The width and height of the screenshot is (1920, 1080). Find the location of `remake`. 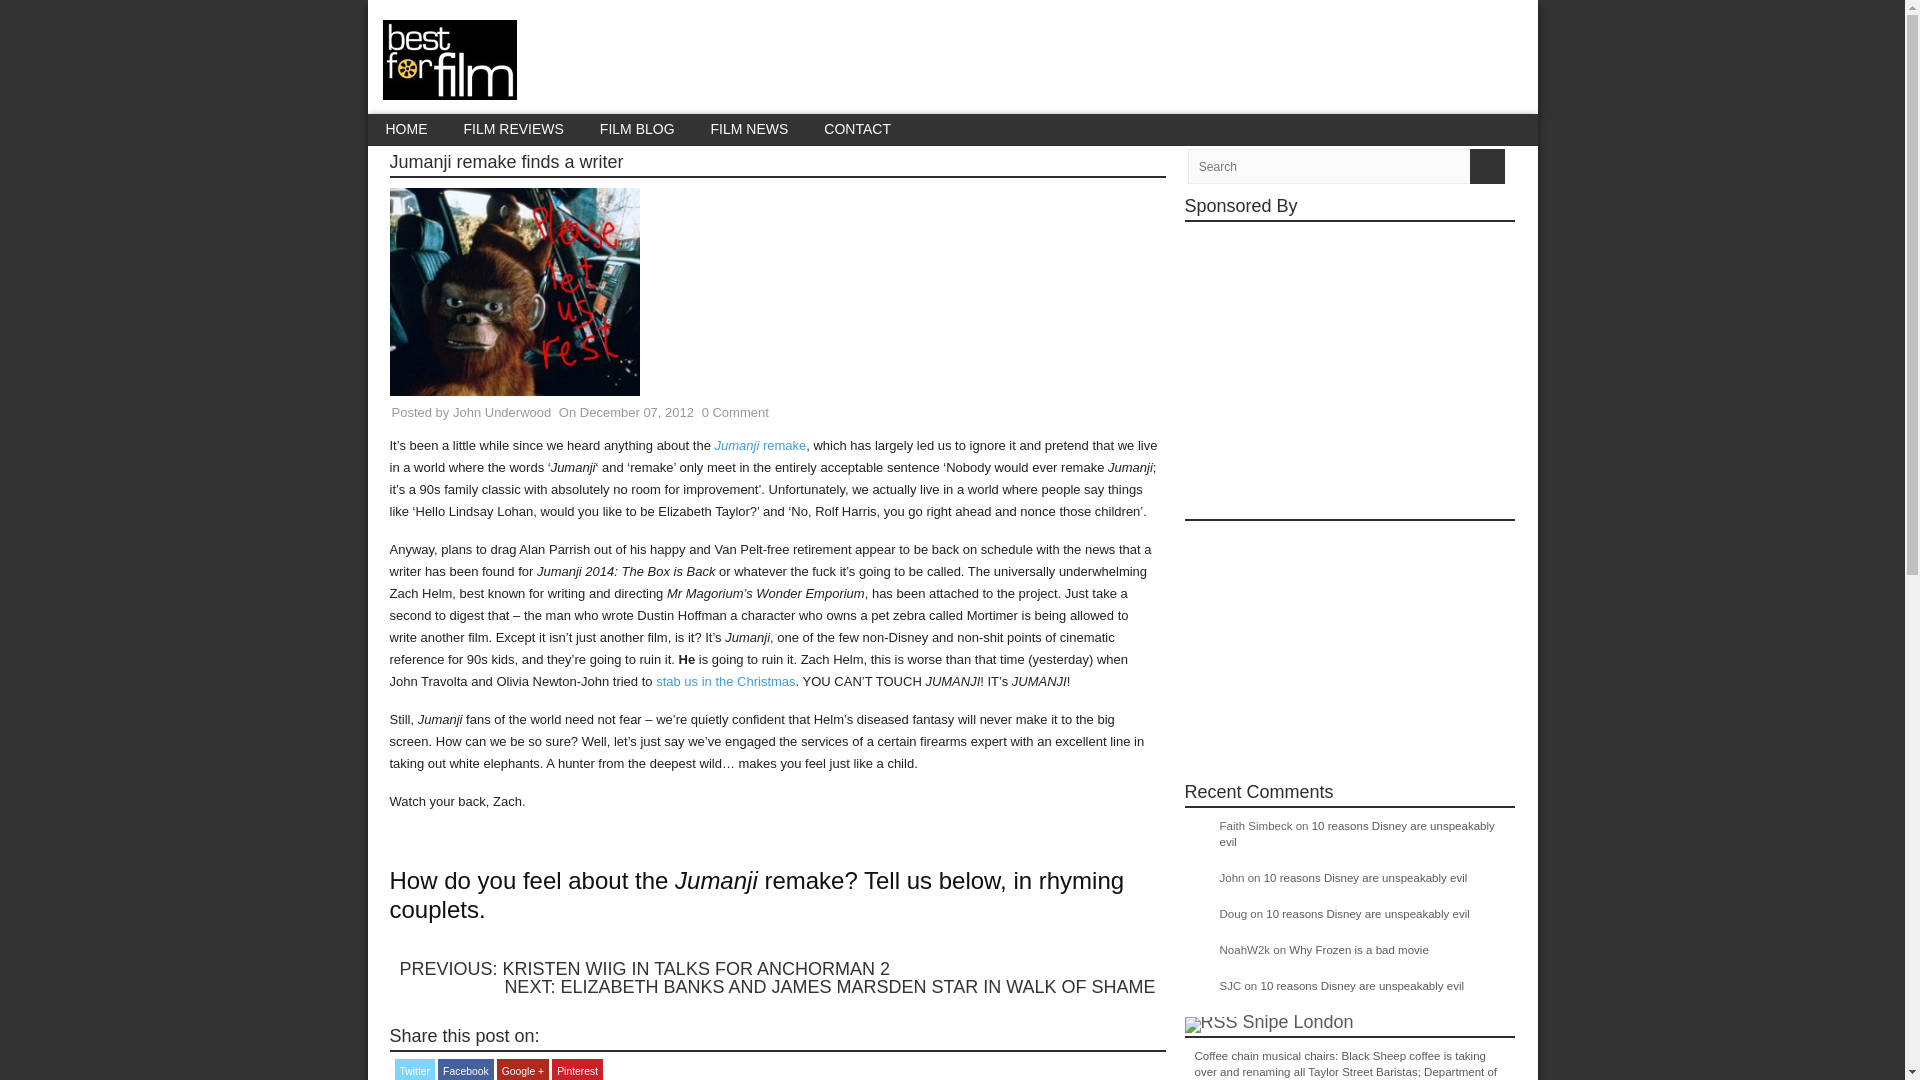

remake is located at coordinates (784, 445).